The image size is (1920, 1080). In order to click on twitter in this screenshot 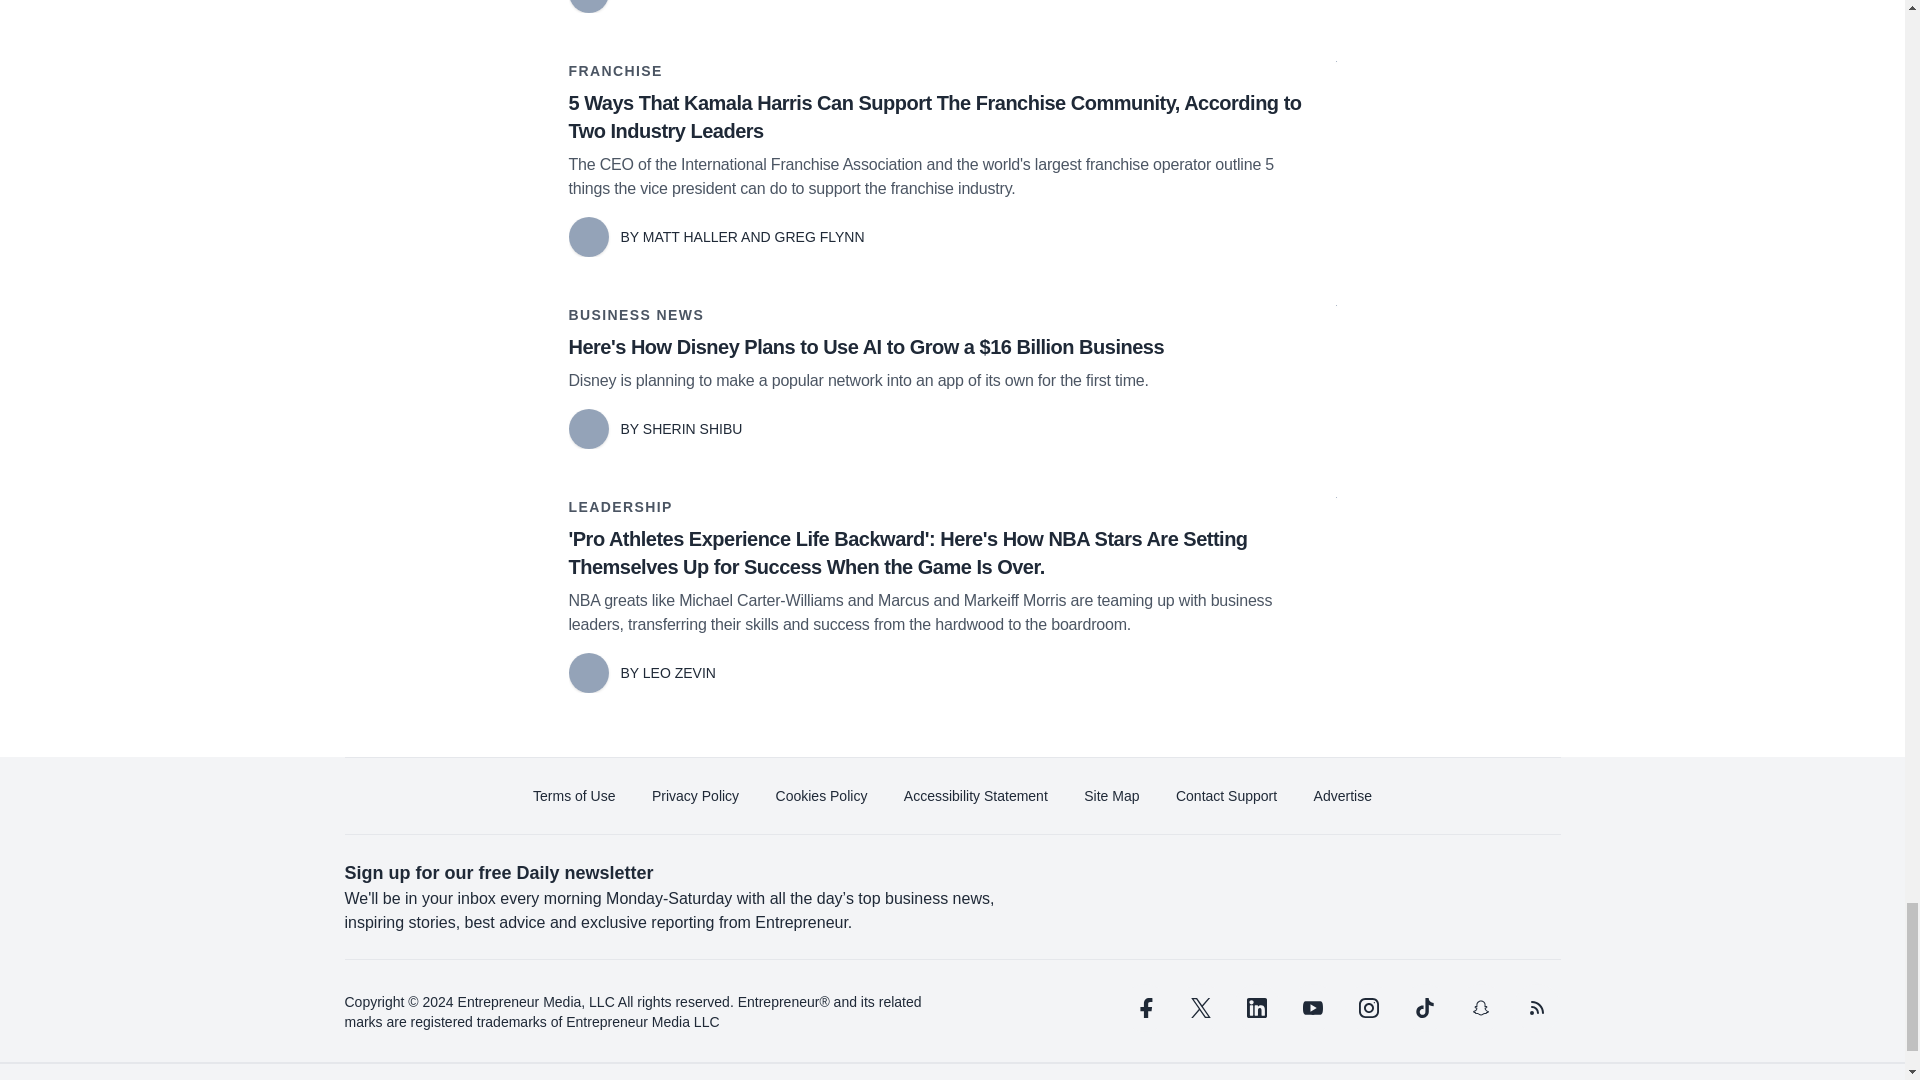, I will do `click(1200, 1008)`.